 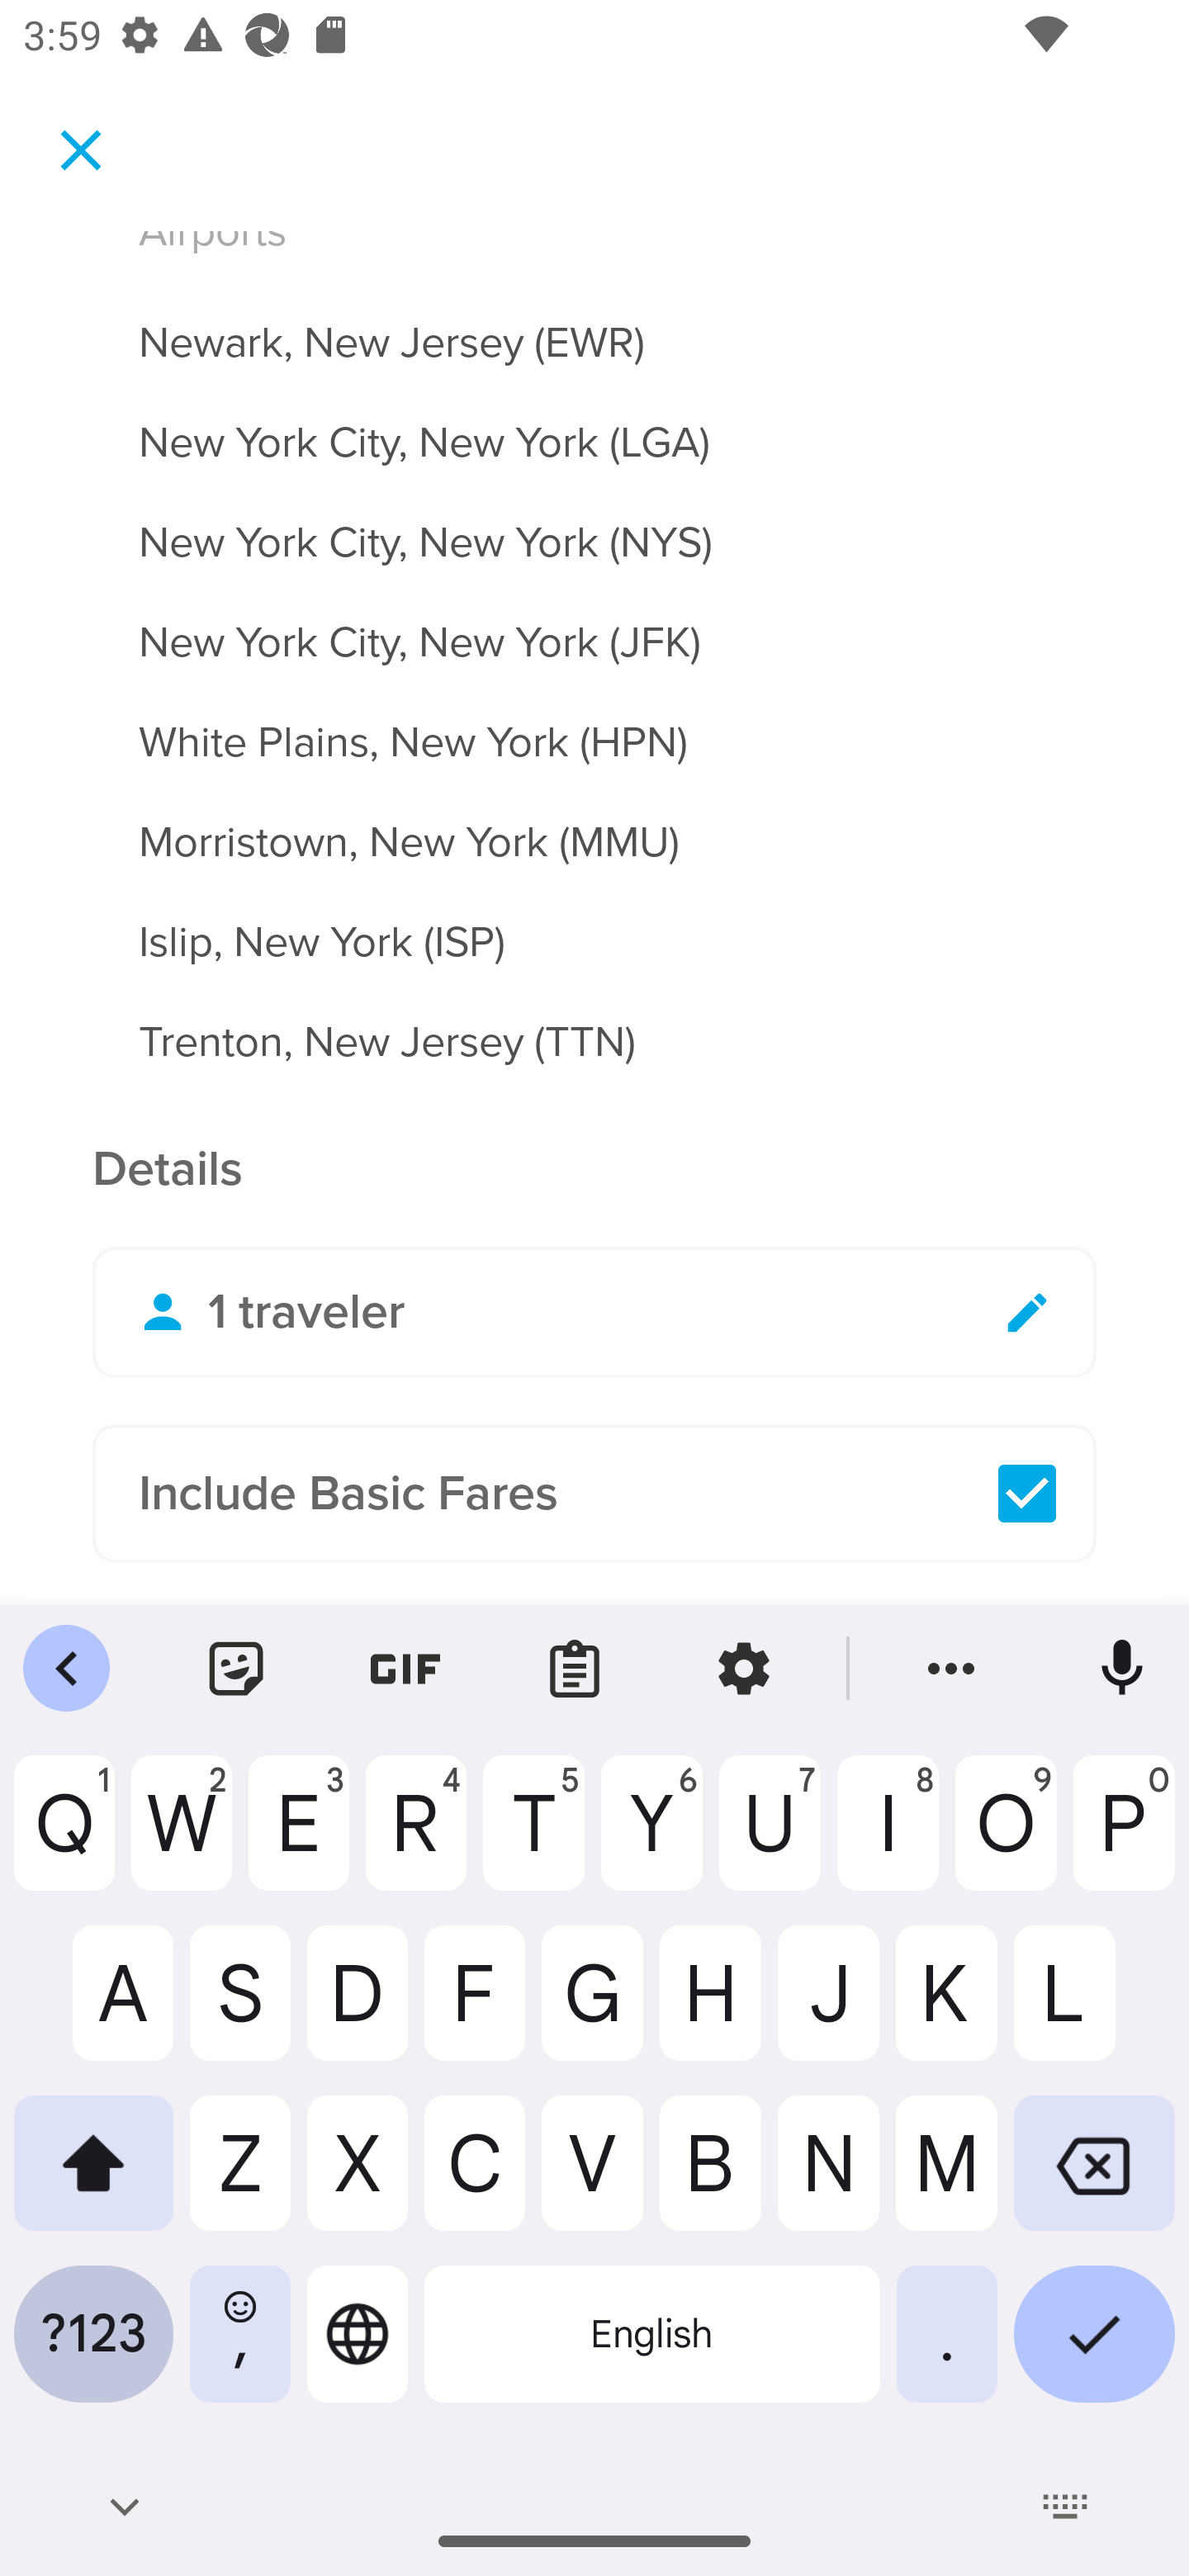 I want to click on Trenton, New Jersey (TTN), so click(x=594, y=1043).